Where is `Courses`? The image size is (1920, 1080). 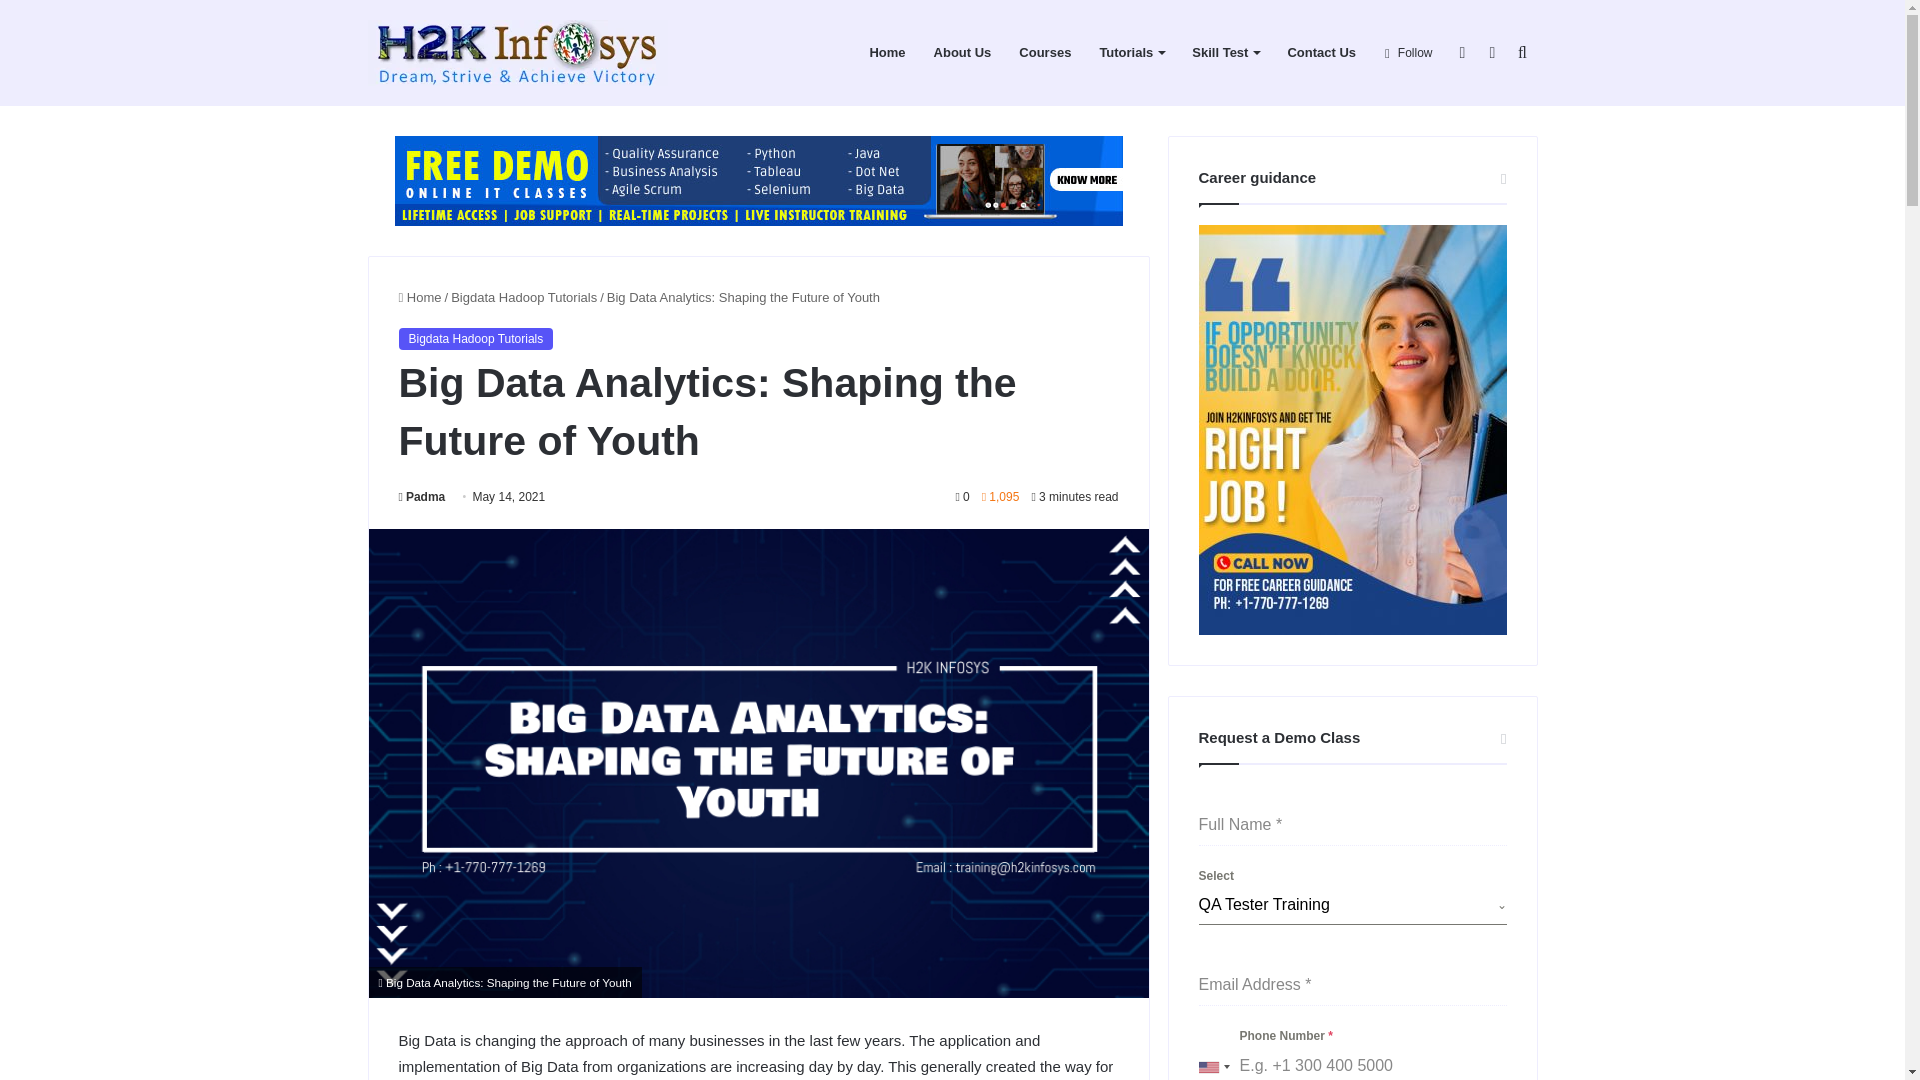
Courses is located at coordinates (1044, 52).